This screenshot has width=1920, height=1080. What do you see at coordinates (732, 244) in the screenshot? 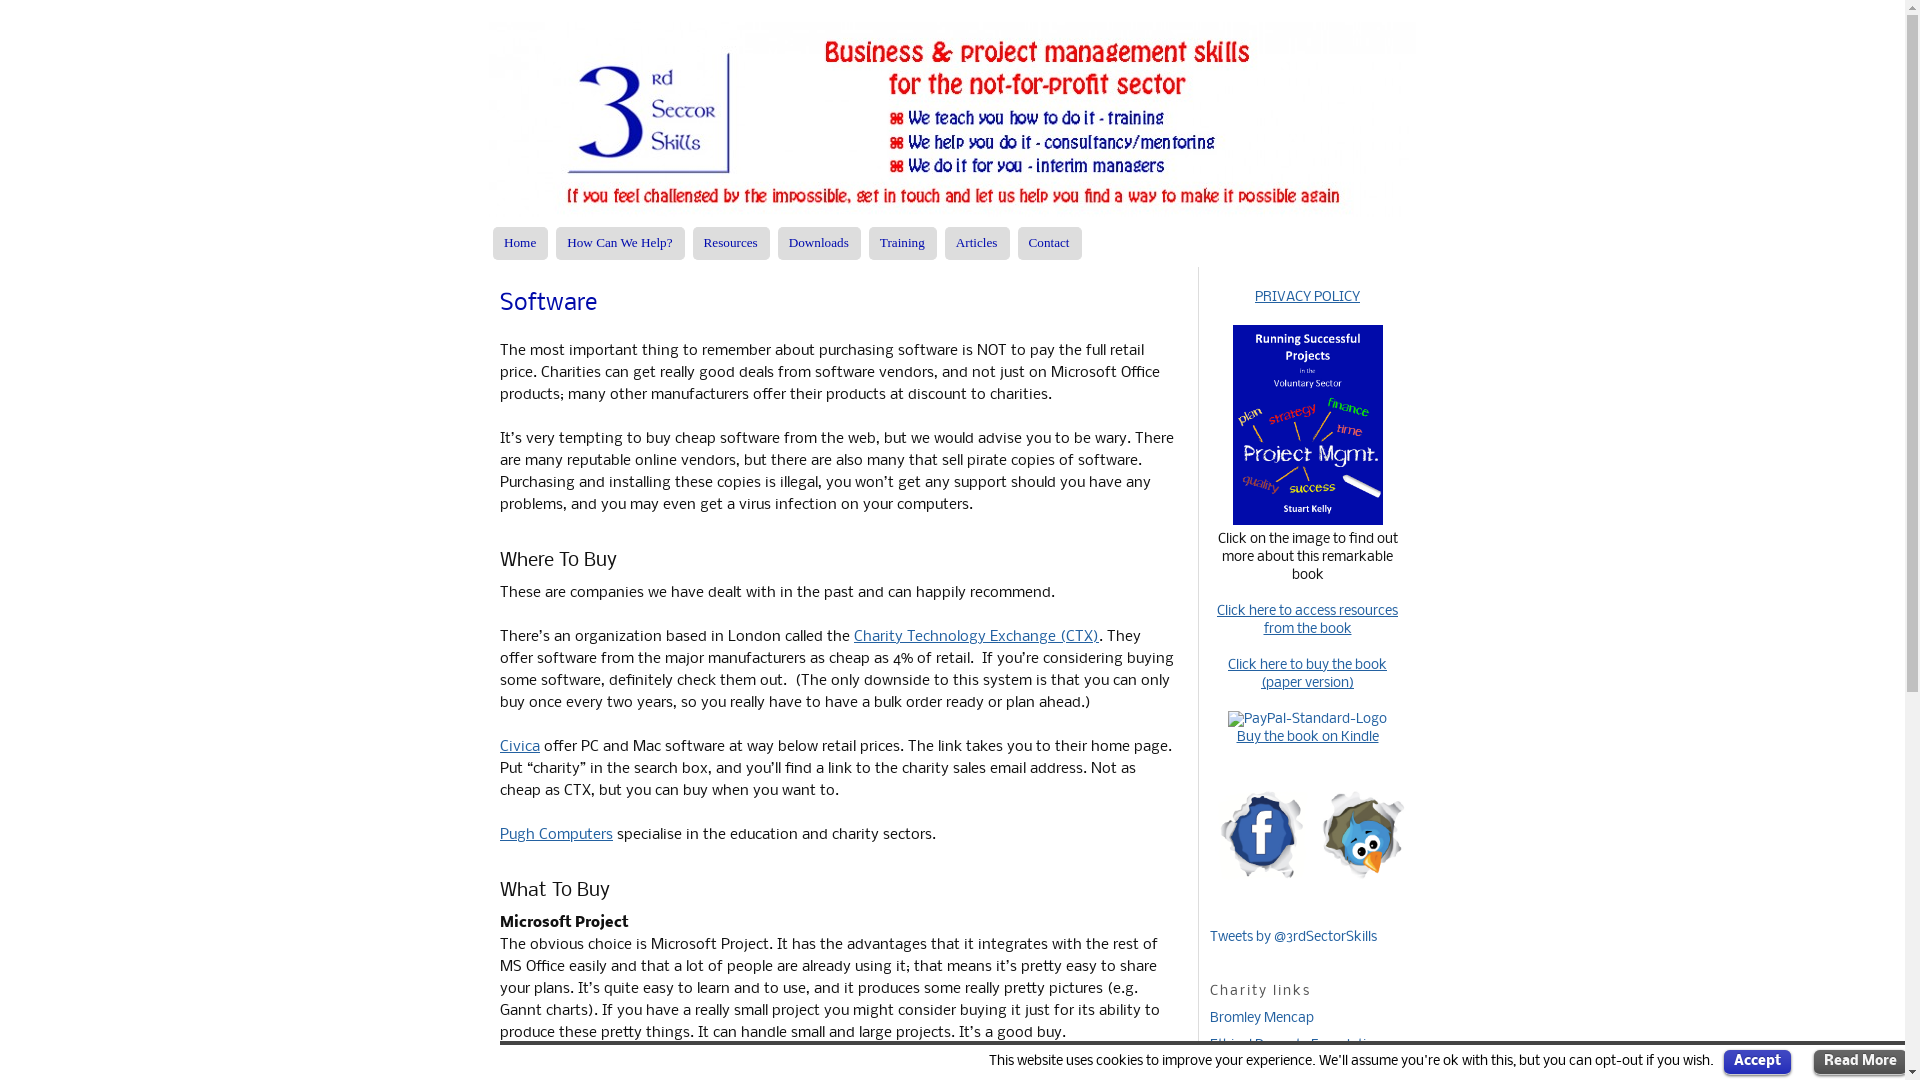
I see `Resources` at bounding box center [732, 244].